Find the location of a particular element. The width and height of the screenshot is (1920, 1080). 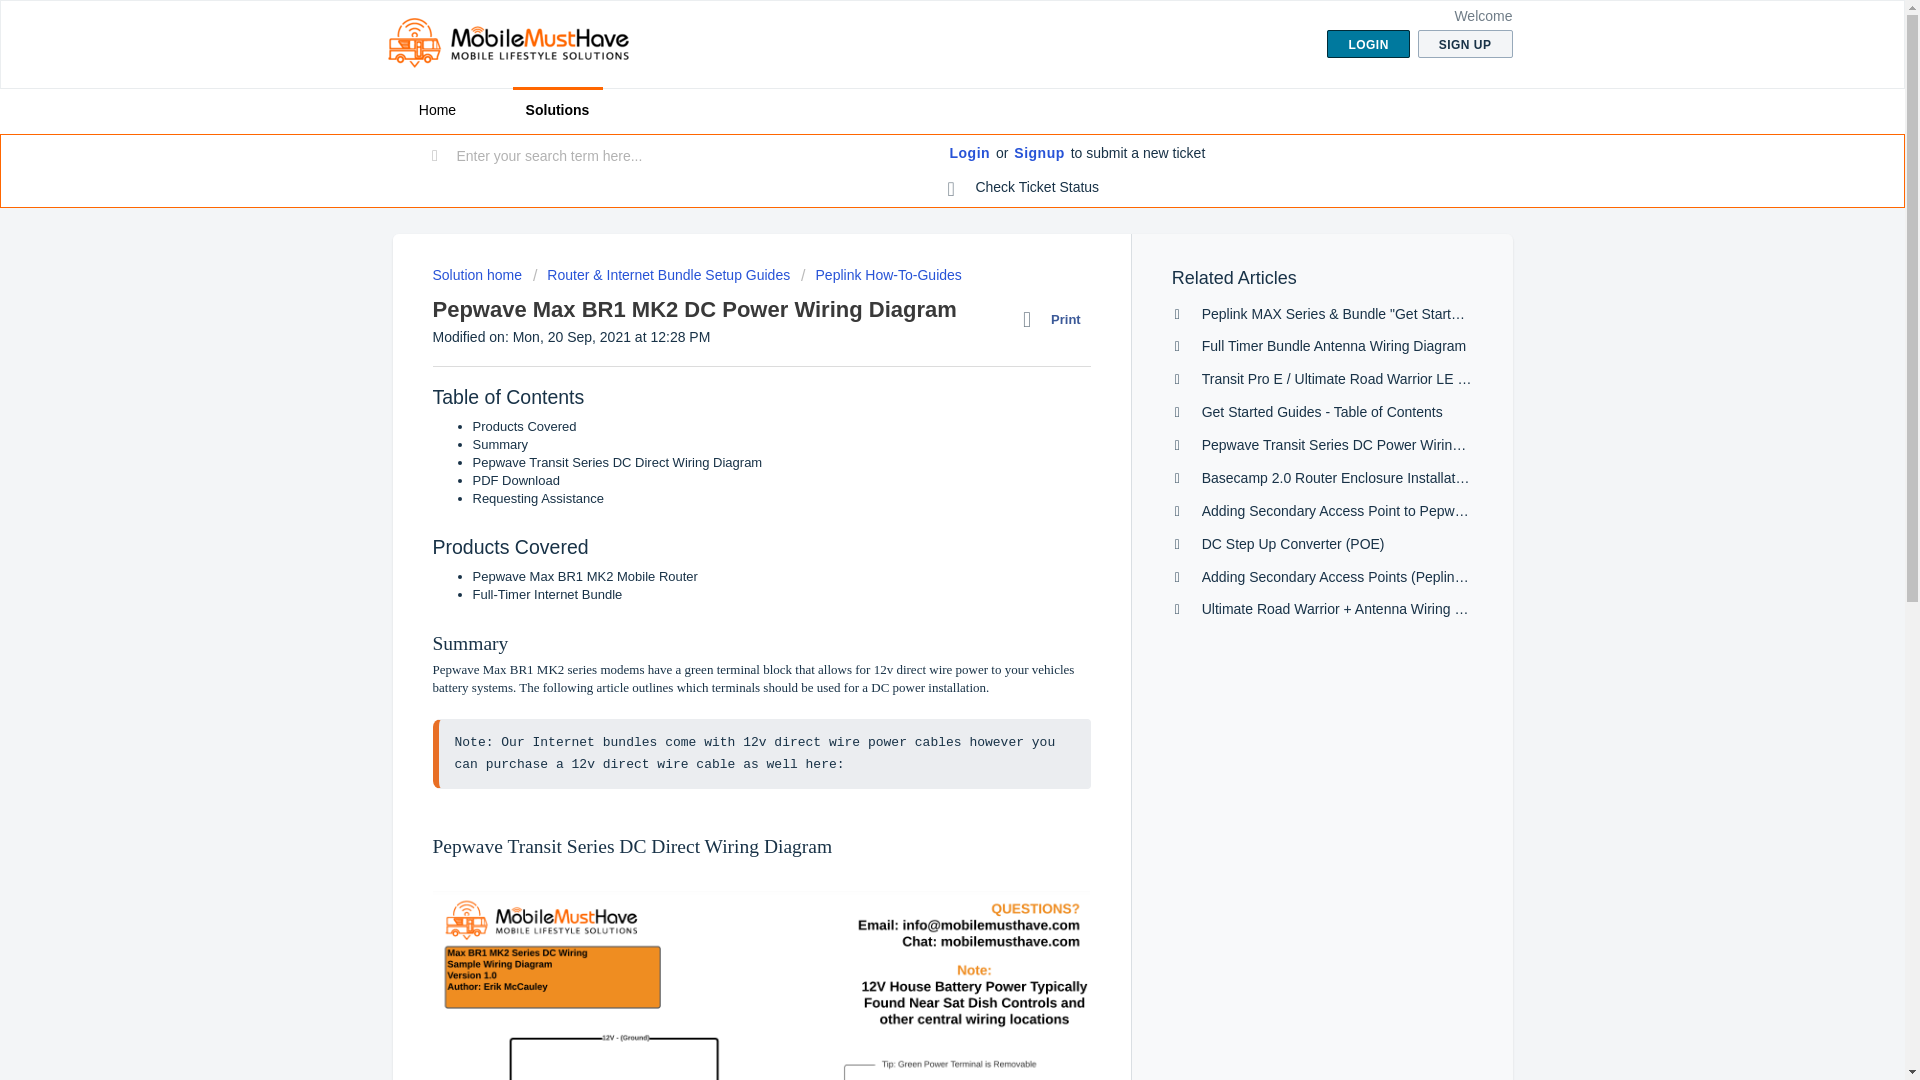

Solution home is located at coordinates (478, 274).